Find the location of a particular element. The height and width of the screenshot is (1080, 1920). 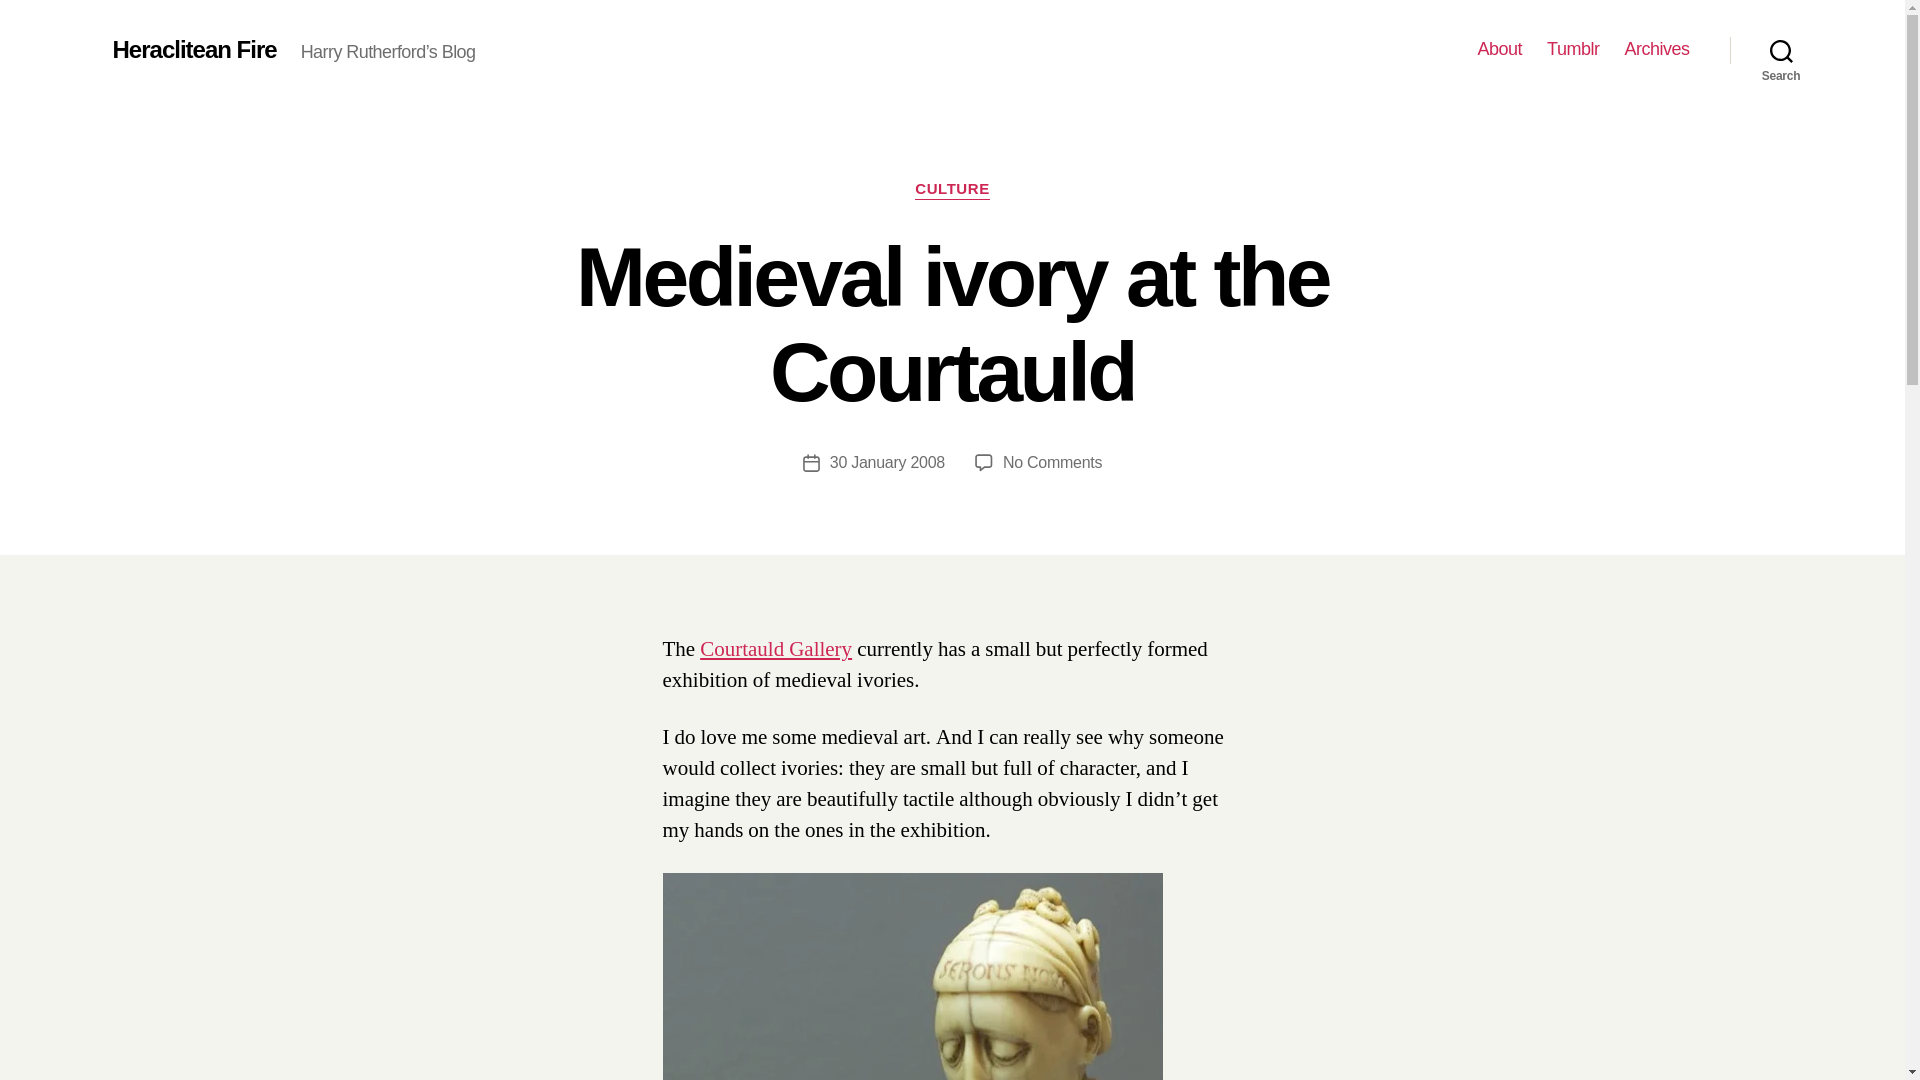

Archives is located at coordinates (194, 49).